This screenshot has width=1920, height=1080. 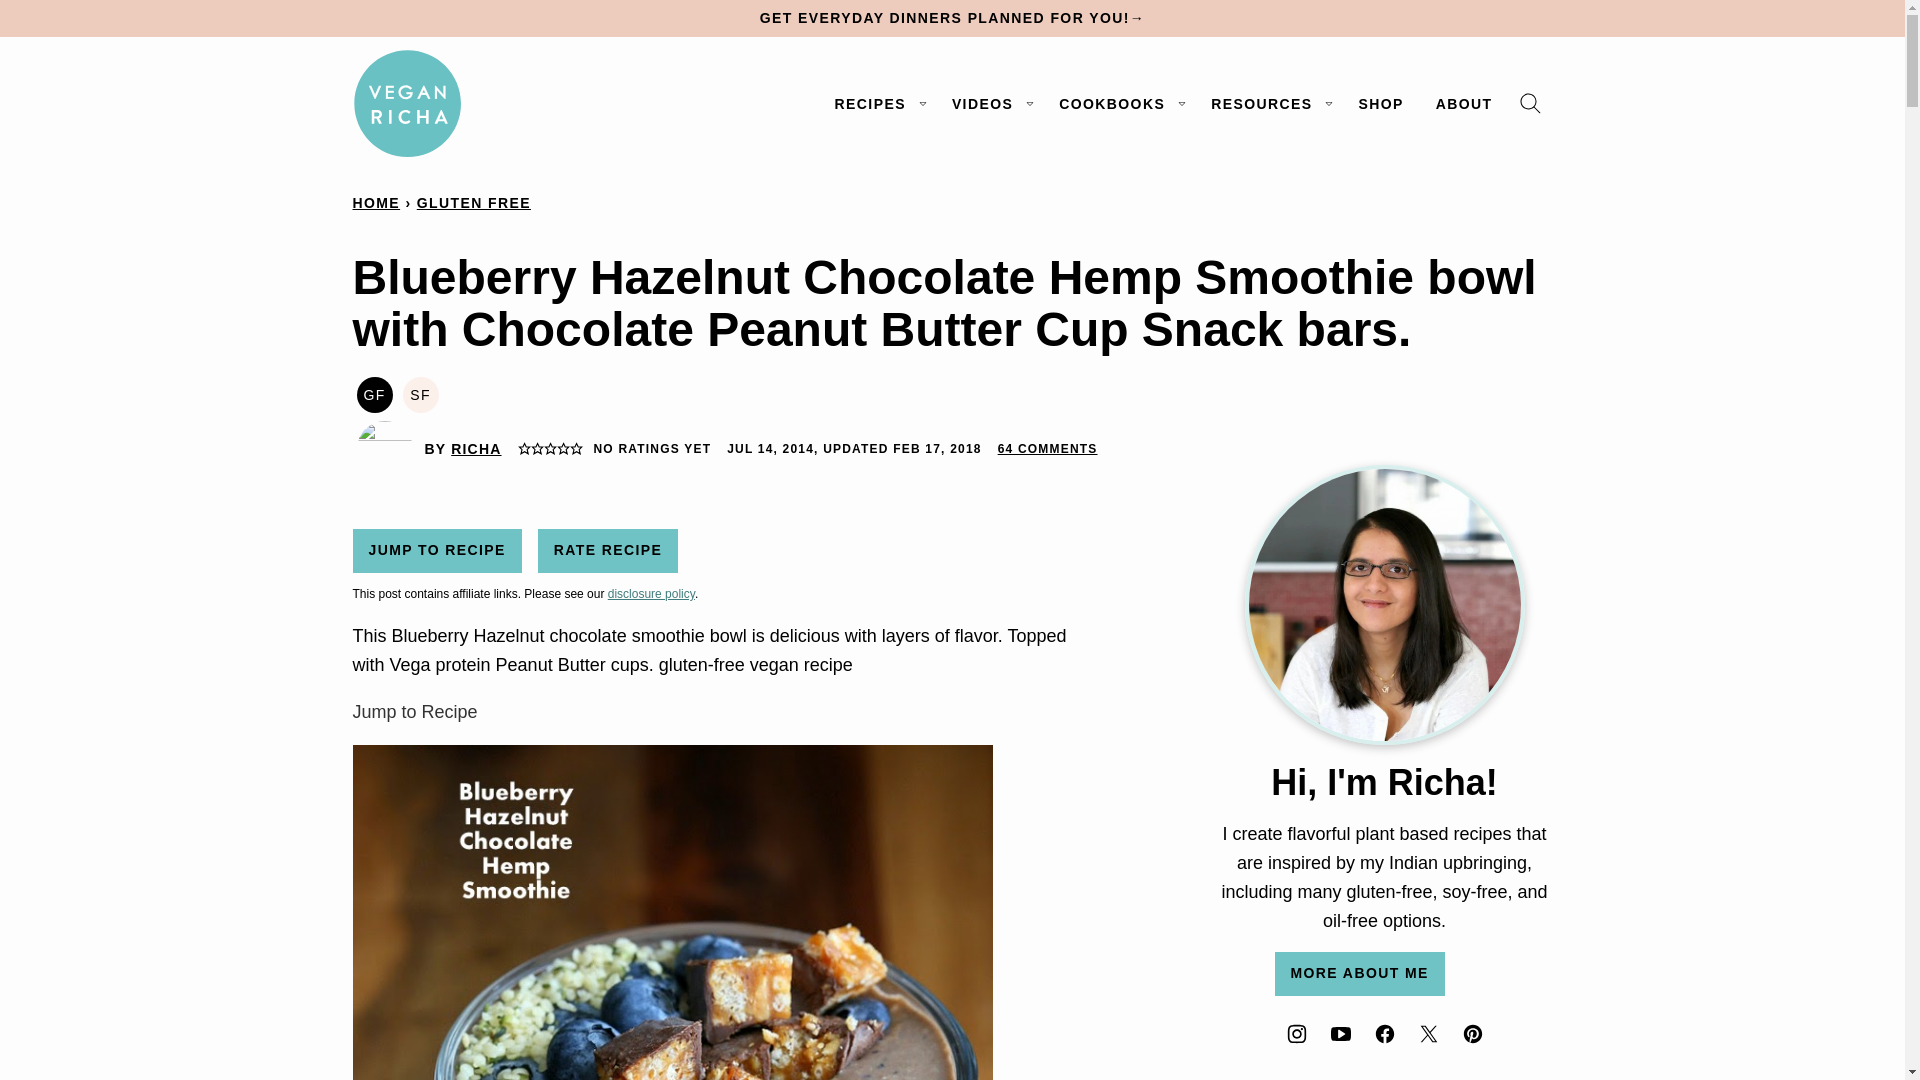 I want to click on VIDEOS, so click(x=989, y=104).